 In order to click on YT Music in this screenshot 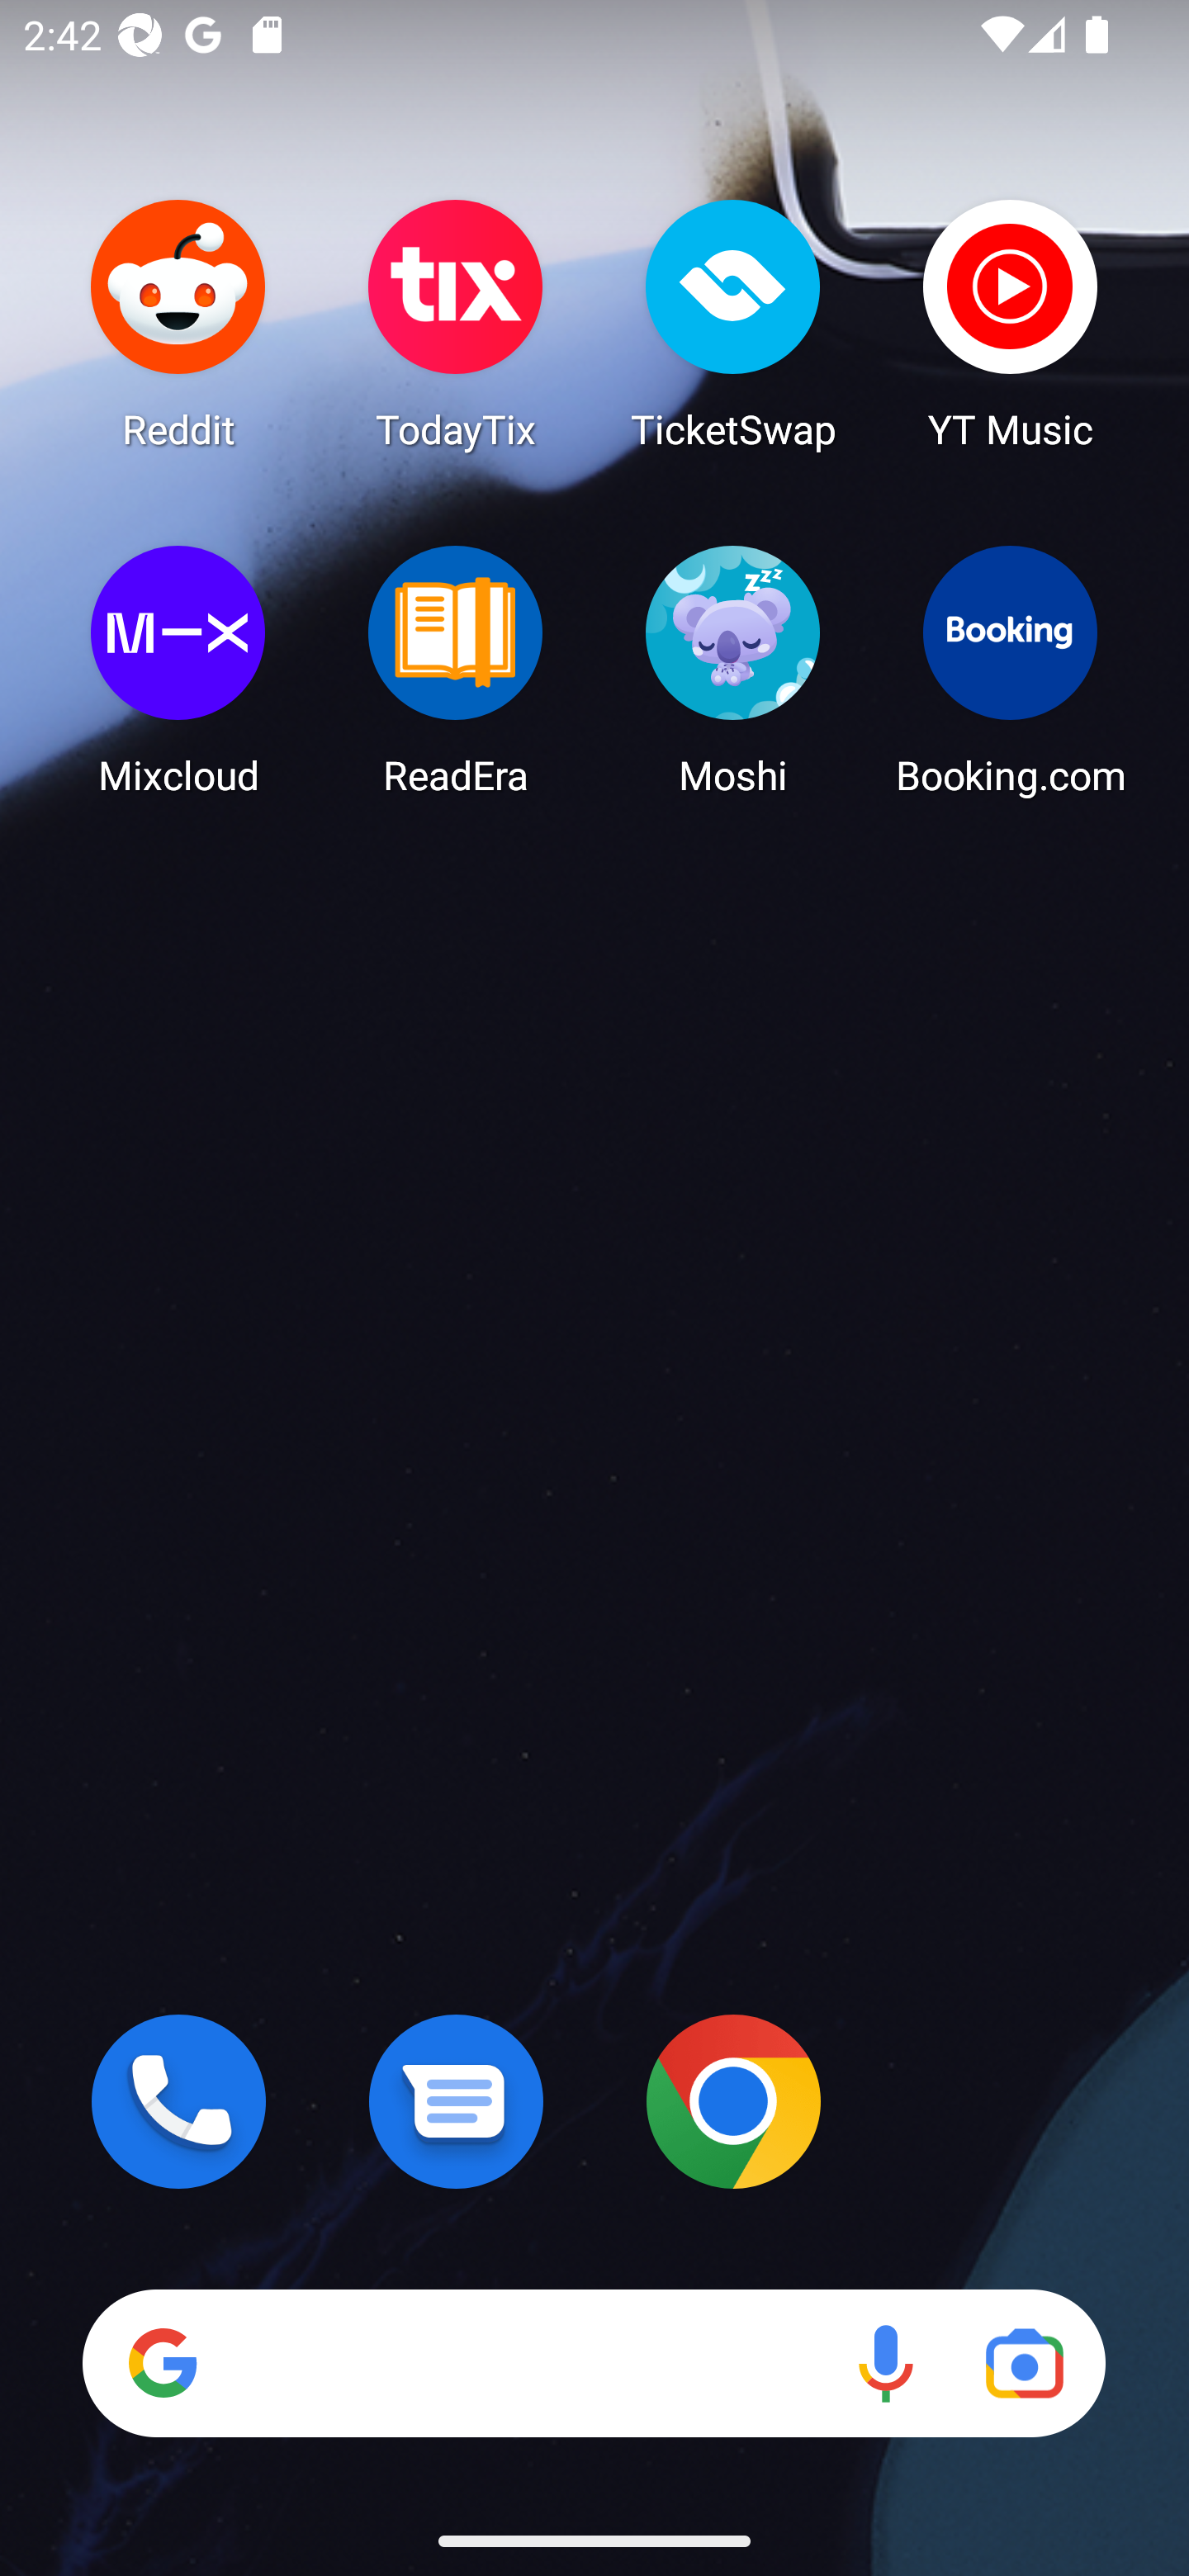, I will do `click(1011, 324)`.